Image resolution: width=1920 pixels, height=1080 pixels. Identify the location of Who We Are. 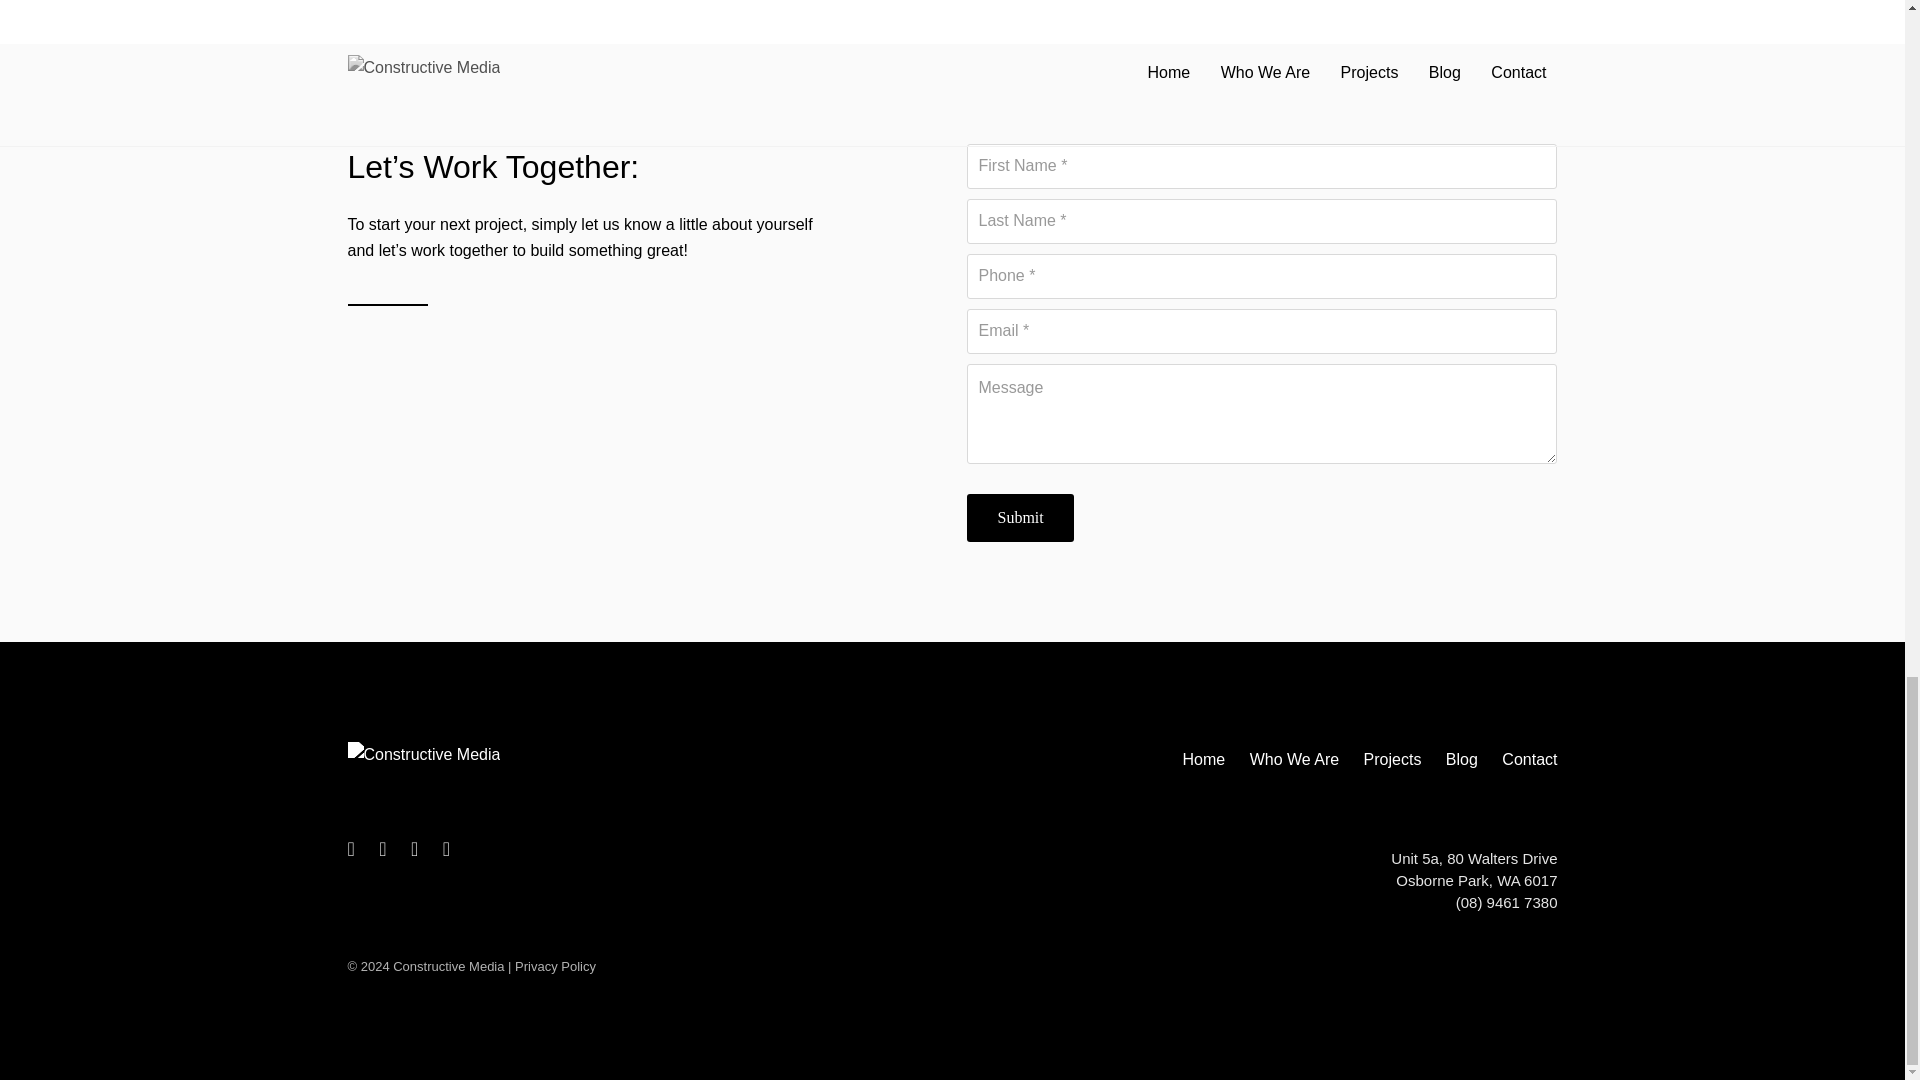
(1294, 759).